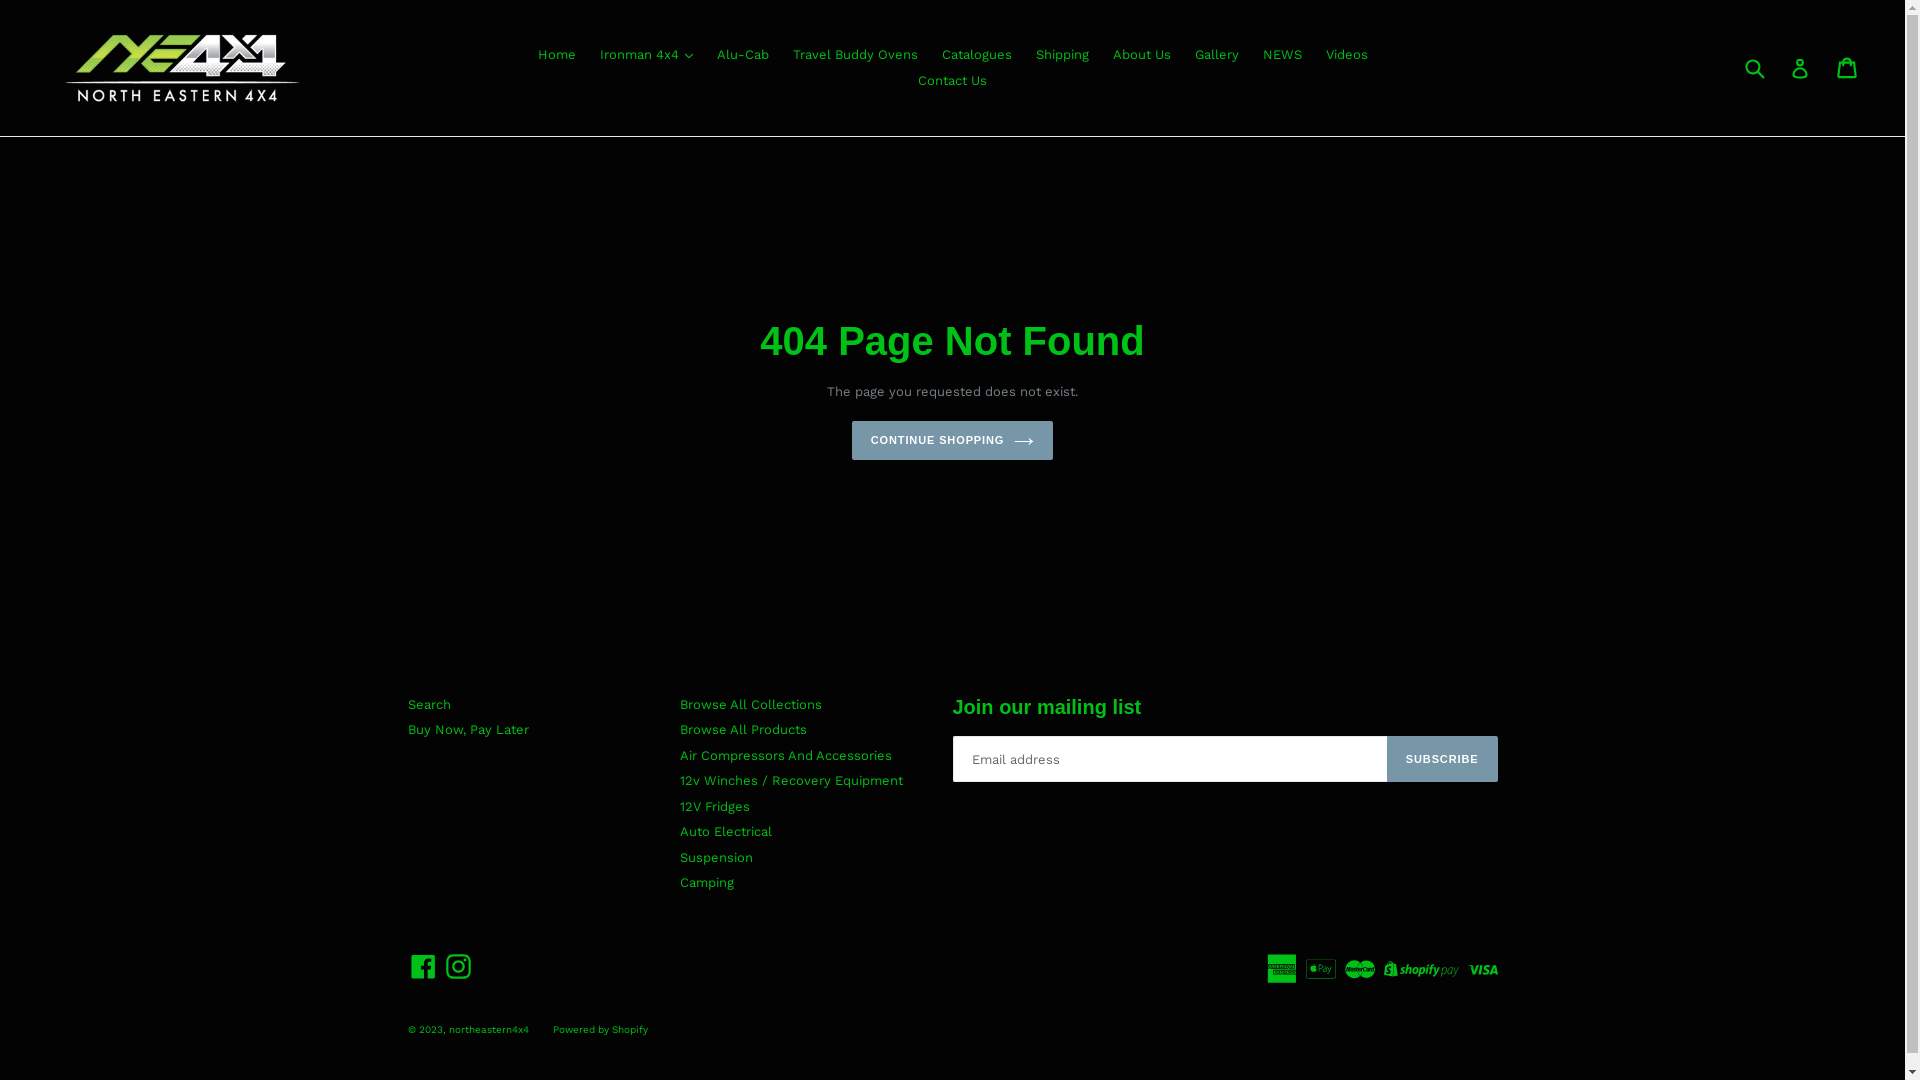 The image size is (1920, 1080). What do you see at coordinates (1848, 68) in the screenshot?
I see `Cart` at bounding box center [1848, 68].